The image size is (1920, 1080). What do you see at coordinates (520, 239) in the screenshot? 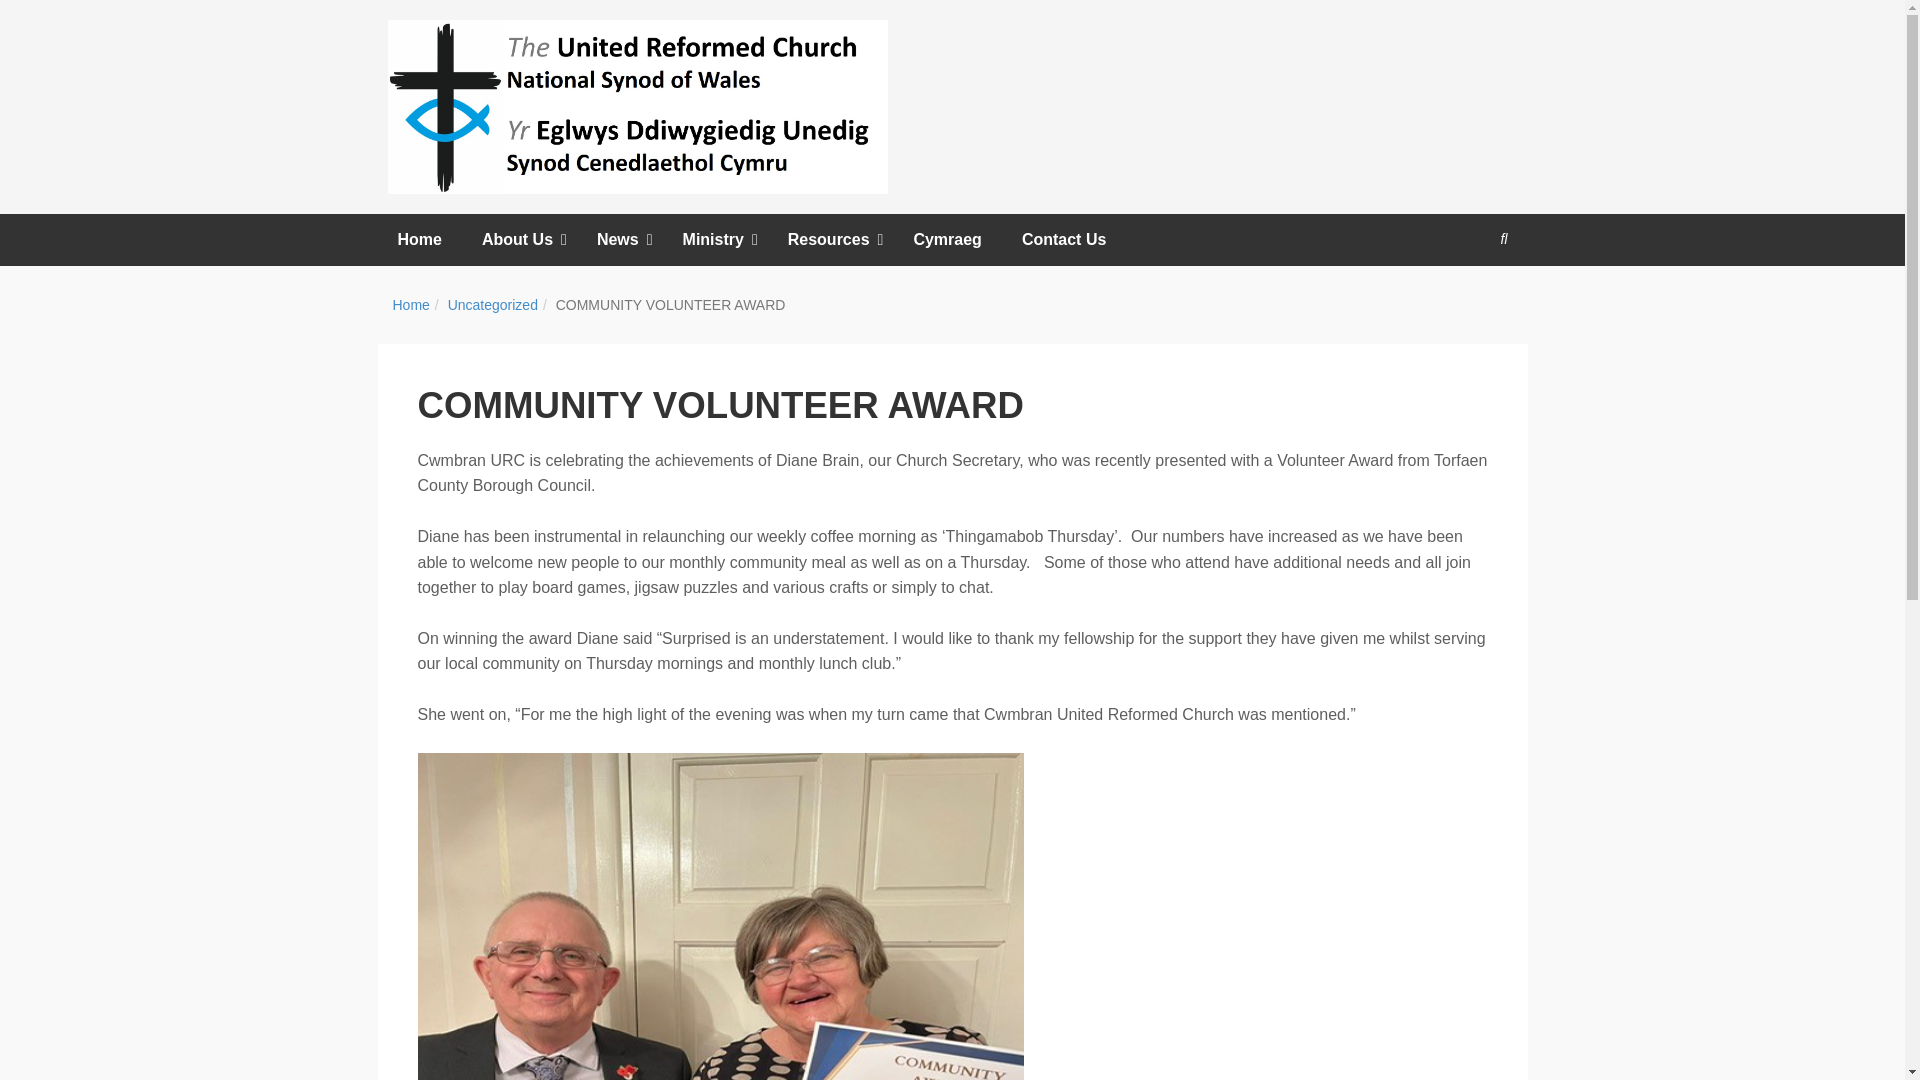
I see `About Us` at bounding box center [520, 239].